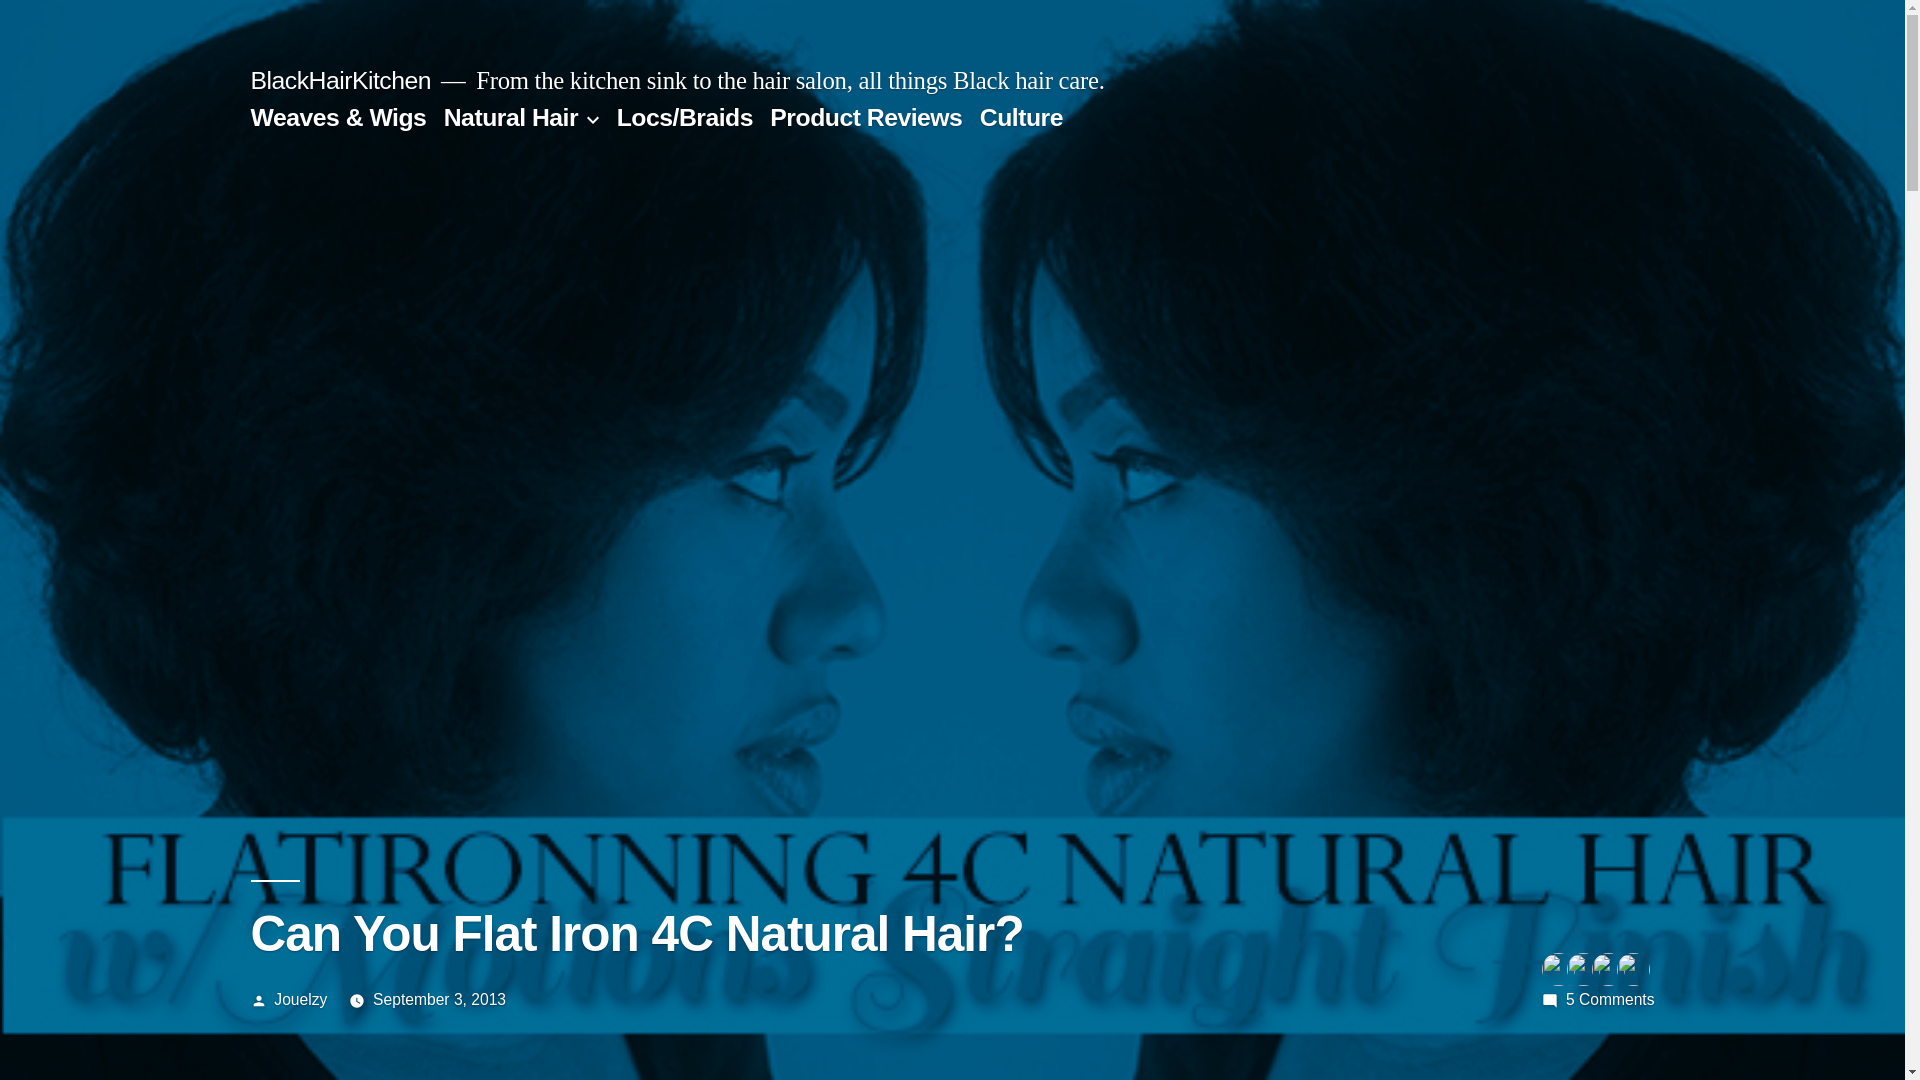  I want to click on Natural Hair, so click(1610, 999).